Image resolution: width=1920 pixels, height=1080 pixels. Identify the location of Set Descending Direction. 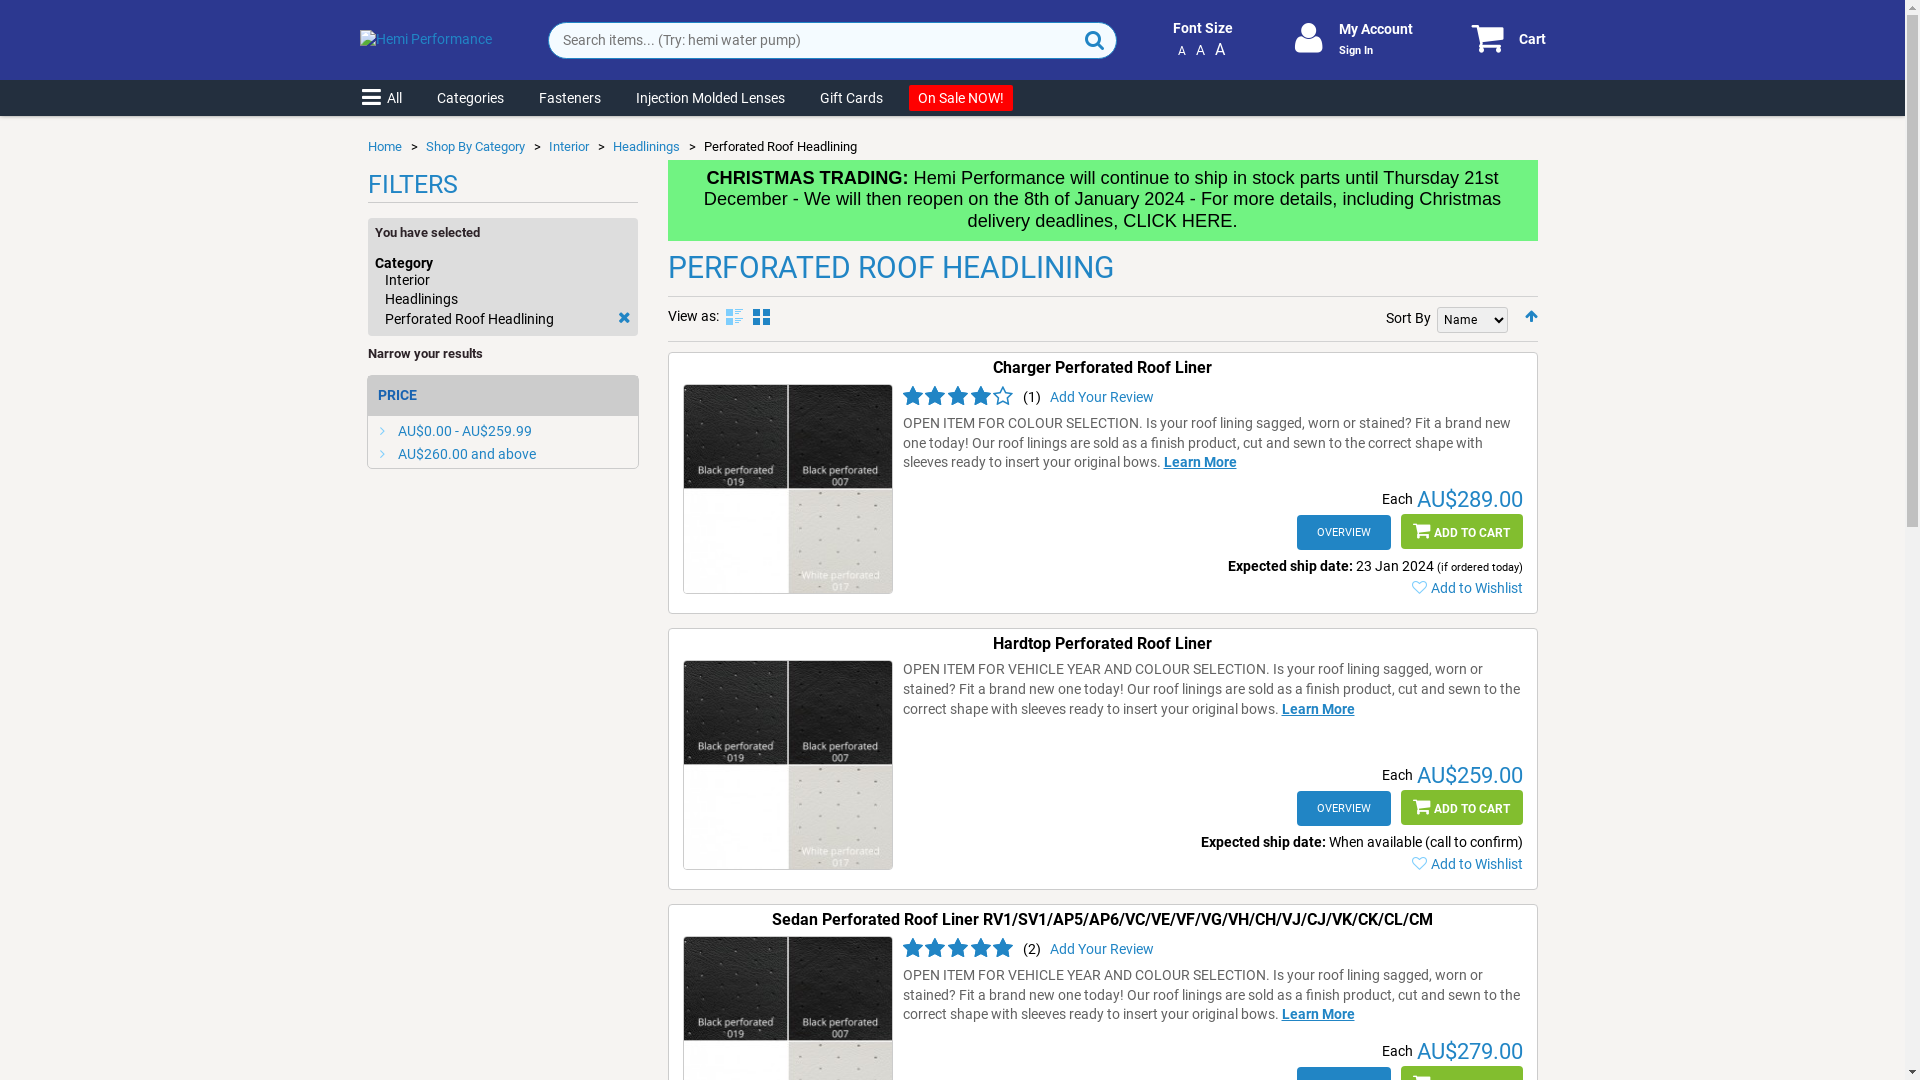
(1530, 316).